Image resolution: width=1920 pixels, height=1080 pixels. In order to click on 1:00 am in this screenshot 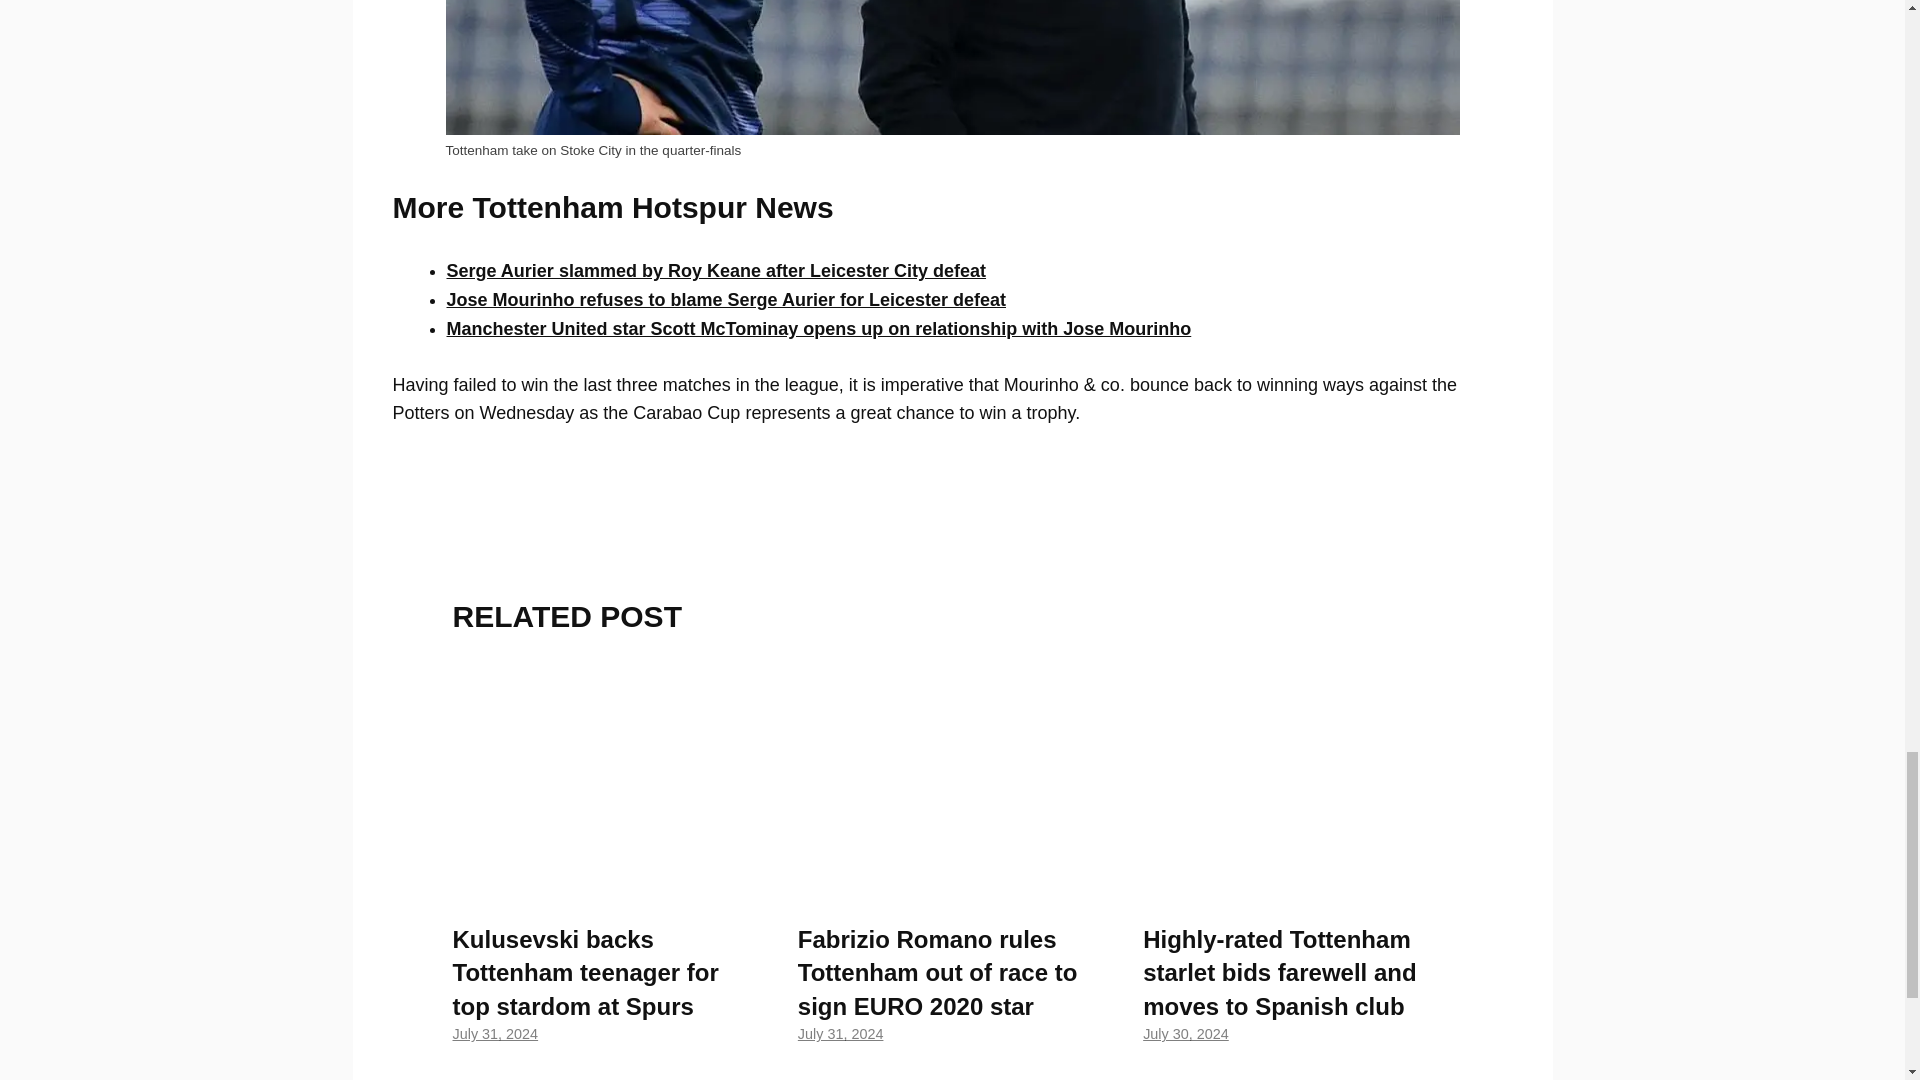, I will do `click(494, 1034)`.